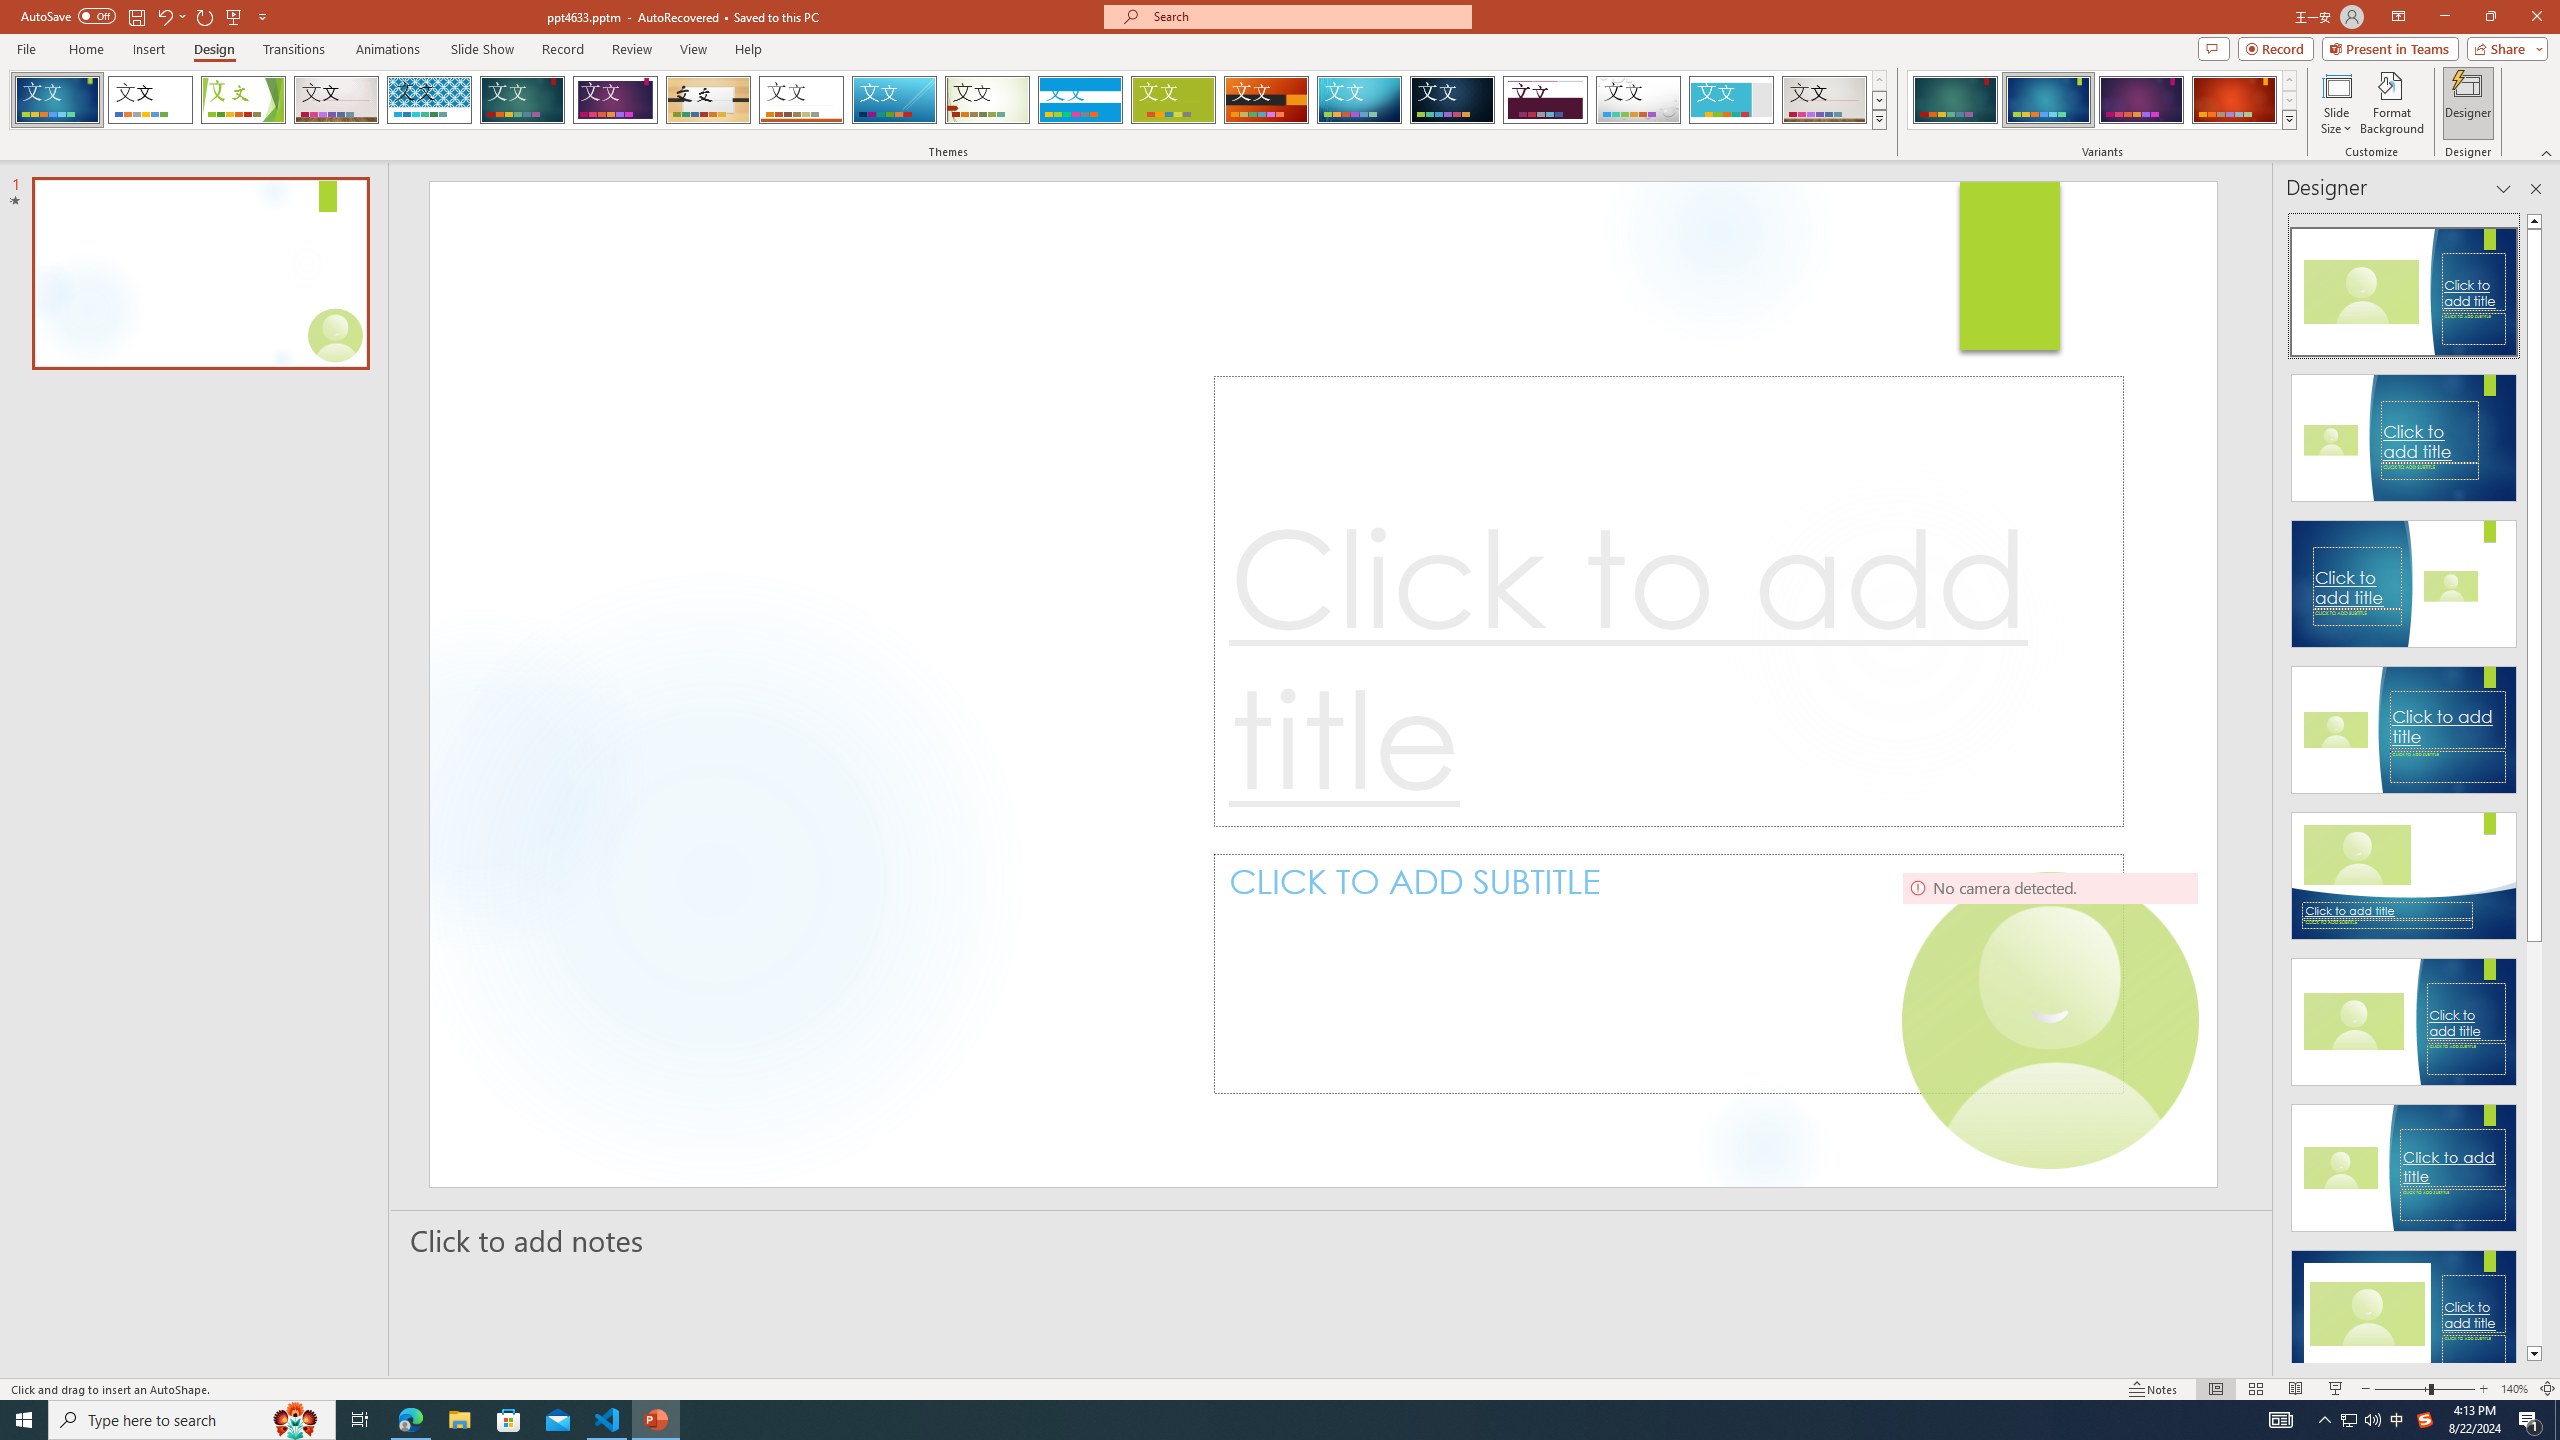  I want to click on Ion Variant 1, so click(1955, 100).